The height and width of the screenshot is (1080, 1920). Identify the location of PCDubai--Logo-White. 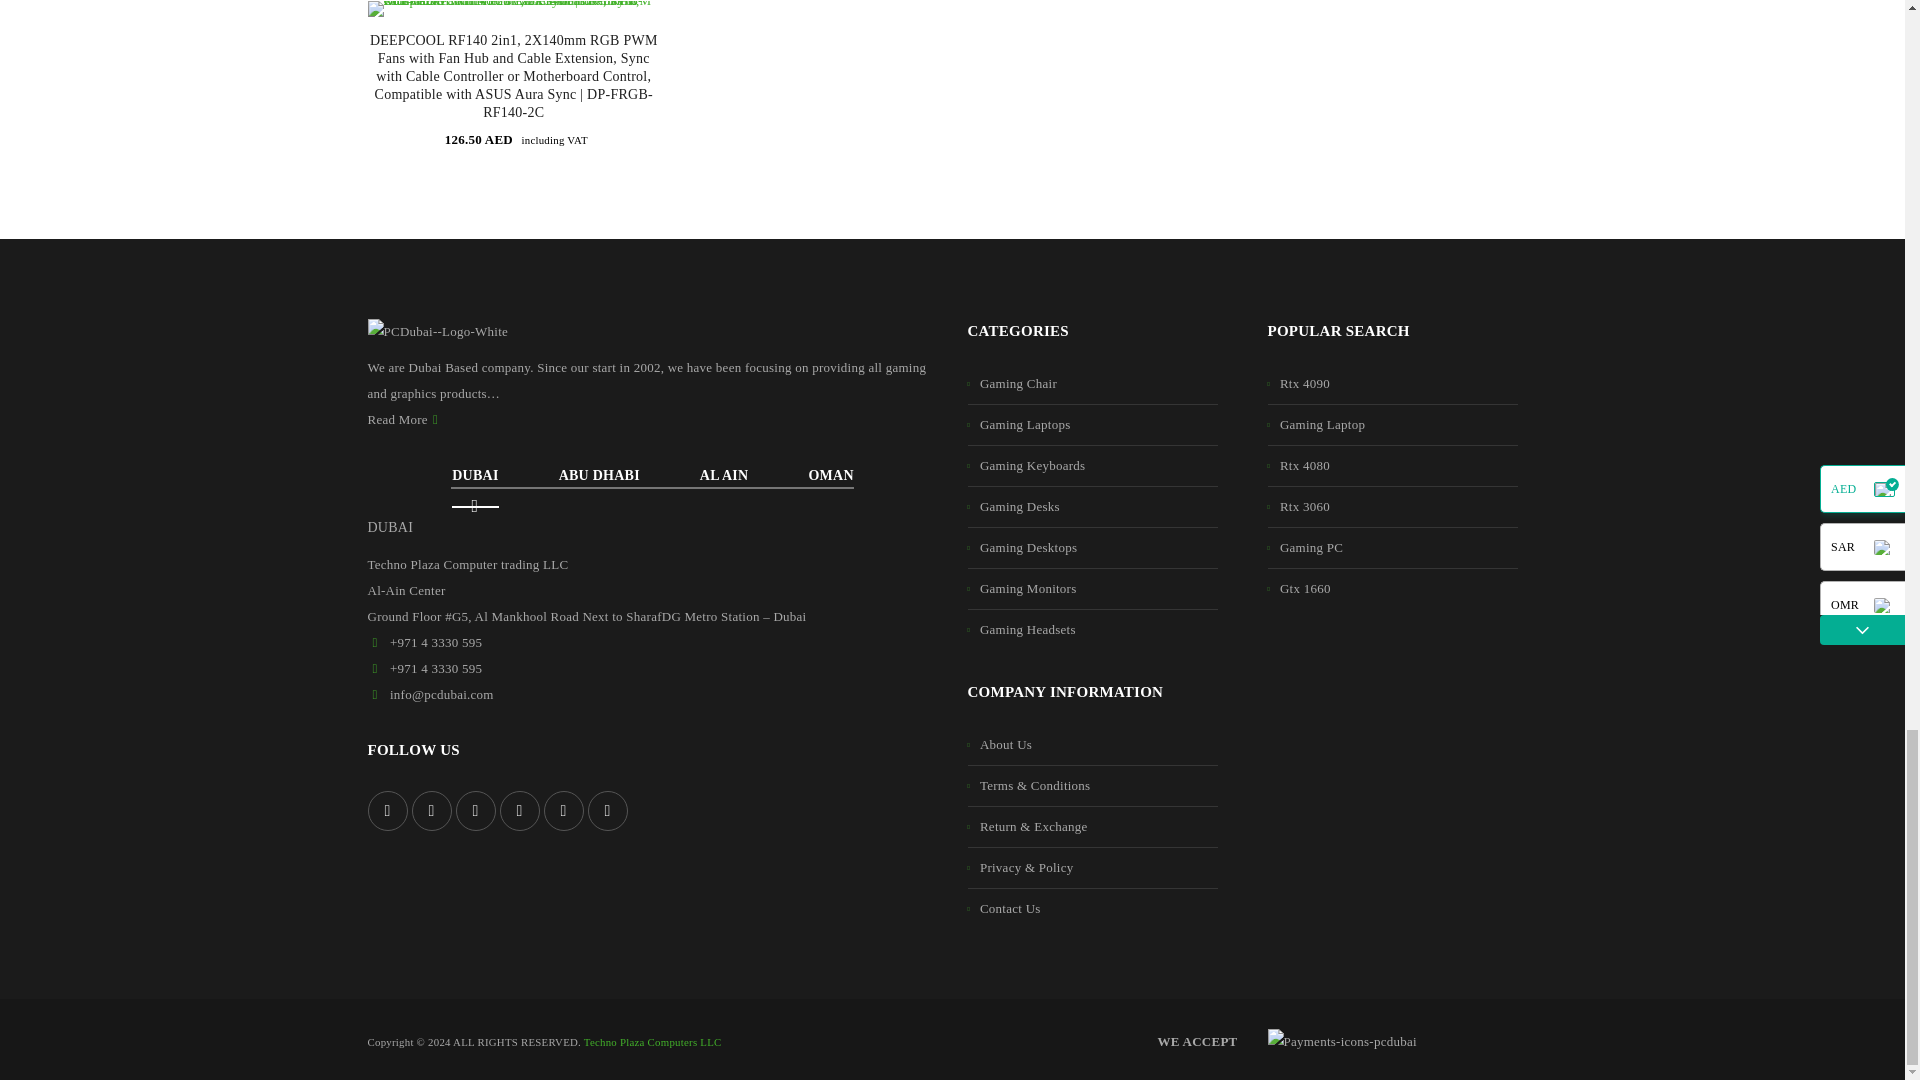
(438, 331).